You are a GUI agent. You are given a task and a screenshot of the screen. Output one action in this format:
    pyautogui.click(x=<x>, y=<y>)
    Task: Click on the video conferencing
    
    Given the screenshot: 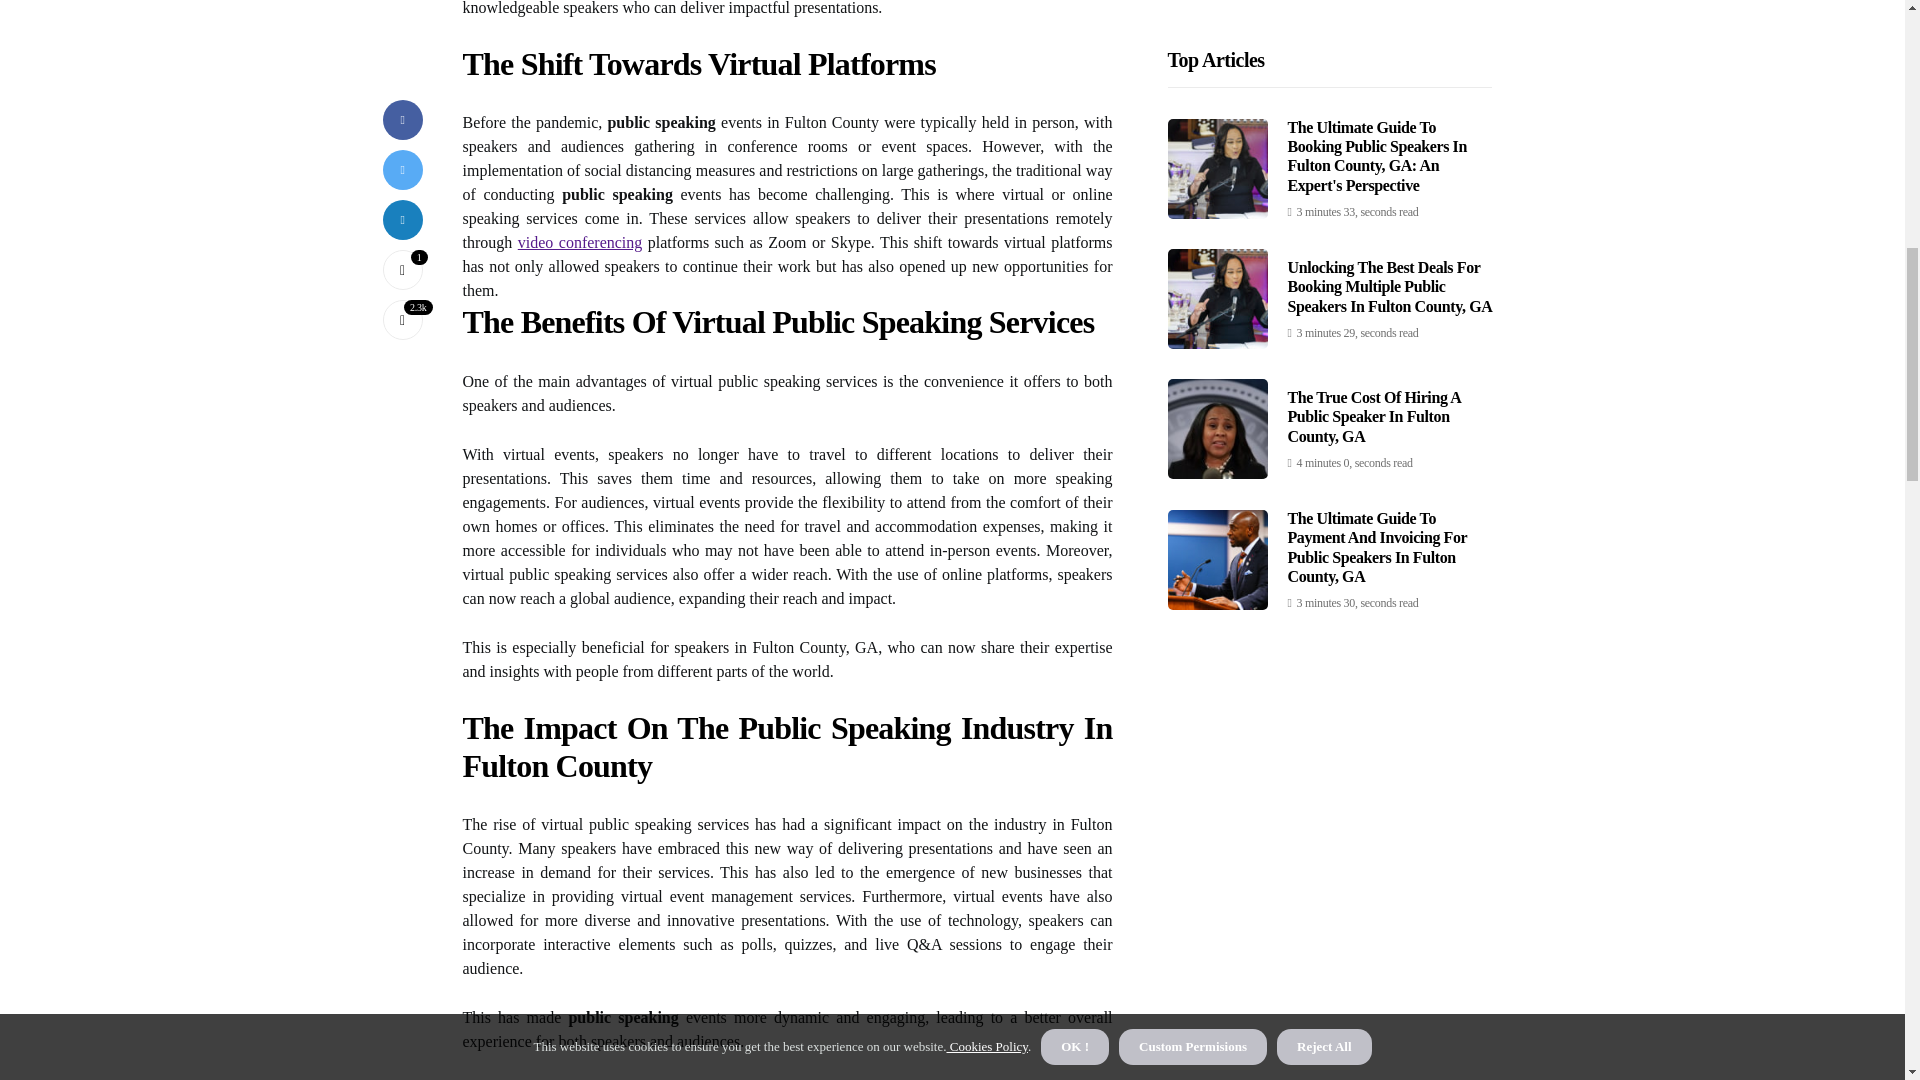 What is the action you would take?
    pyautogui.click(x=580, y=242)
    